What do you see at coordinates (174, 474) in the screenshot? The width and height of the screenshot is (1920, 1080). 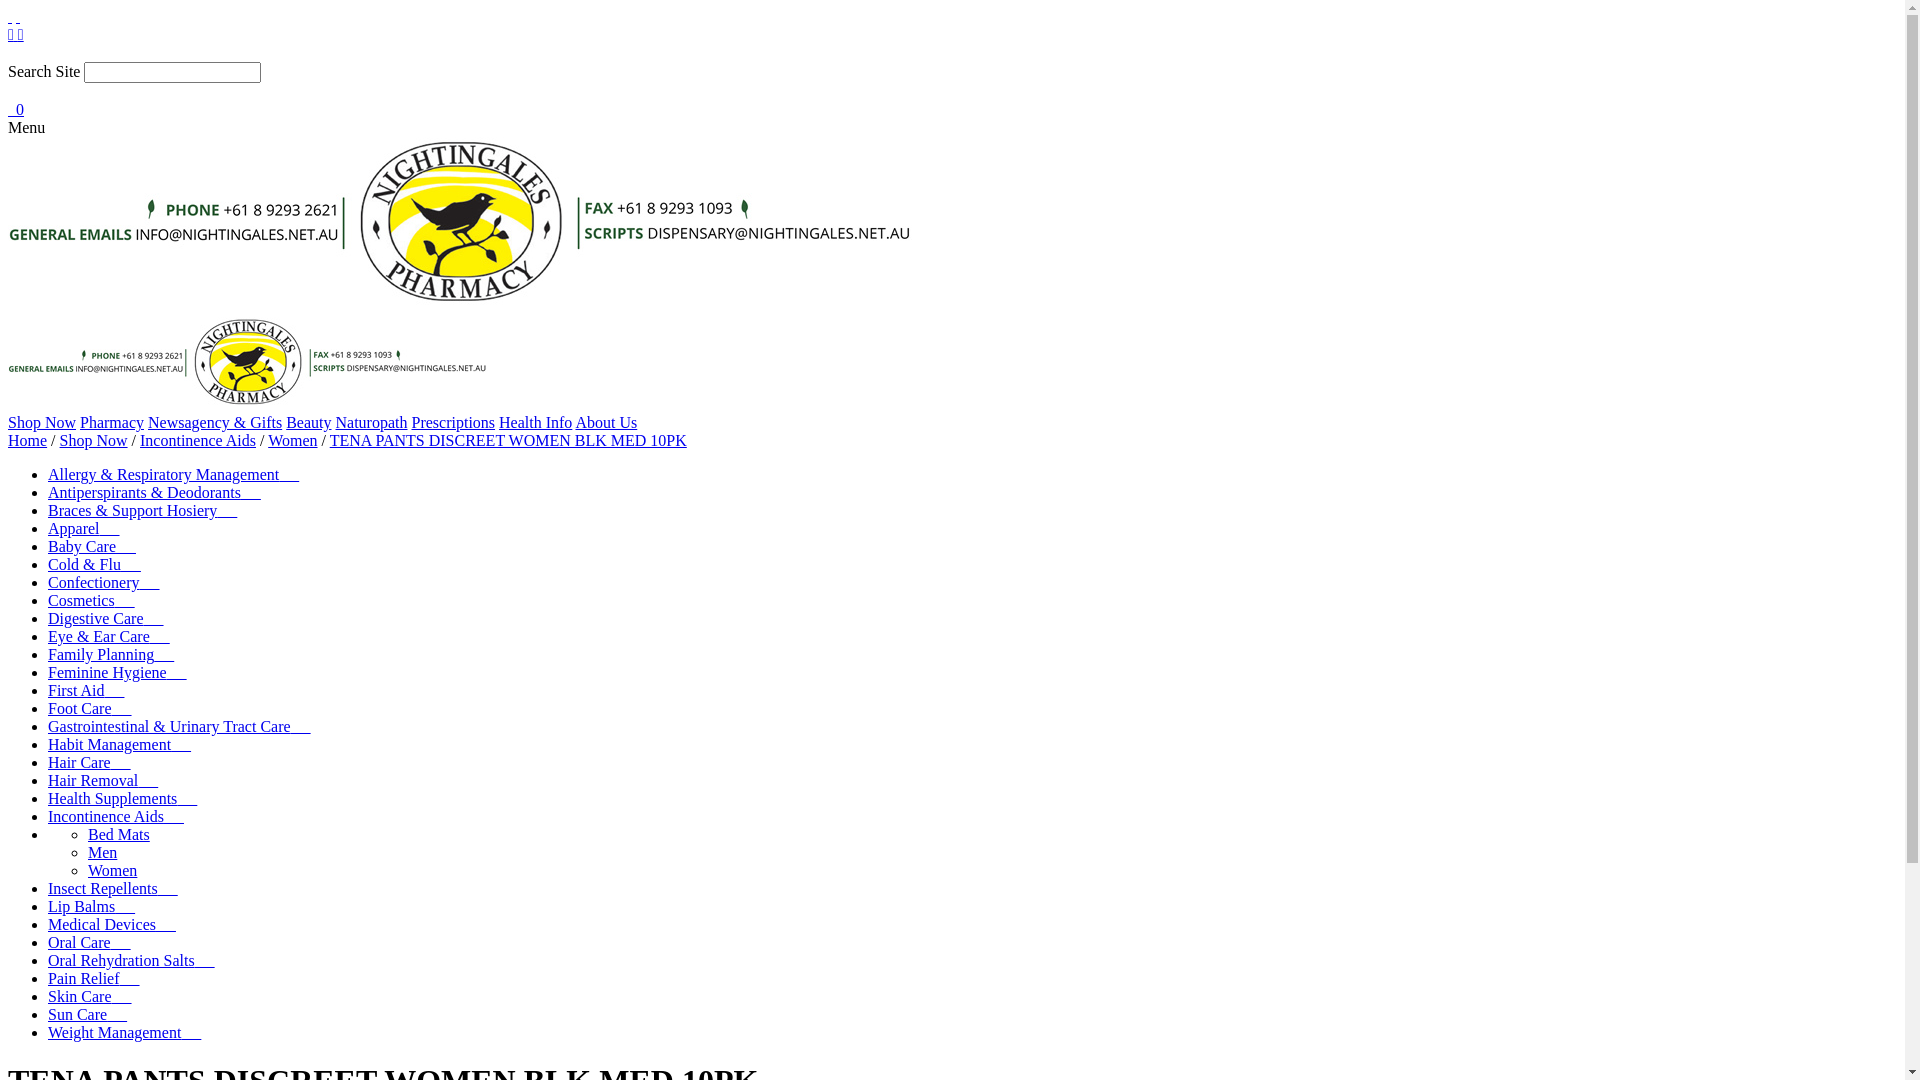 I see `Allergy & Respiratory Management     ` at bounding box center [174, 474].